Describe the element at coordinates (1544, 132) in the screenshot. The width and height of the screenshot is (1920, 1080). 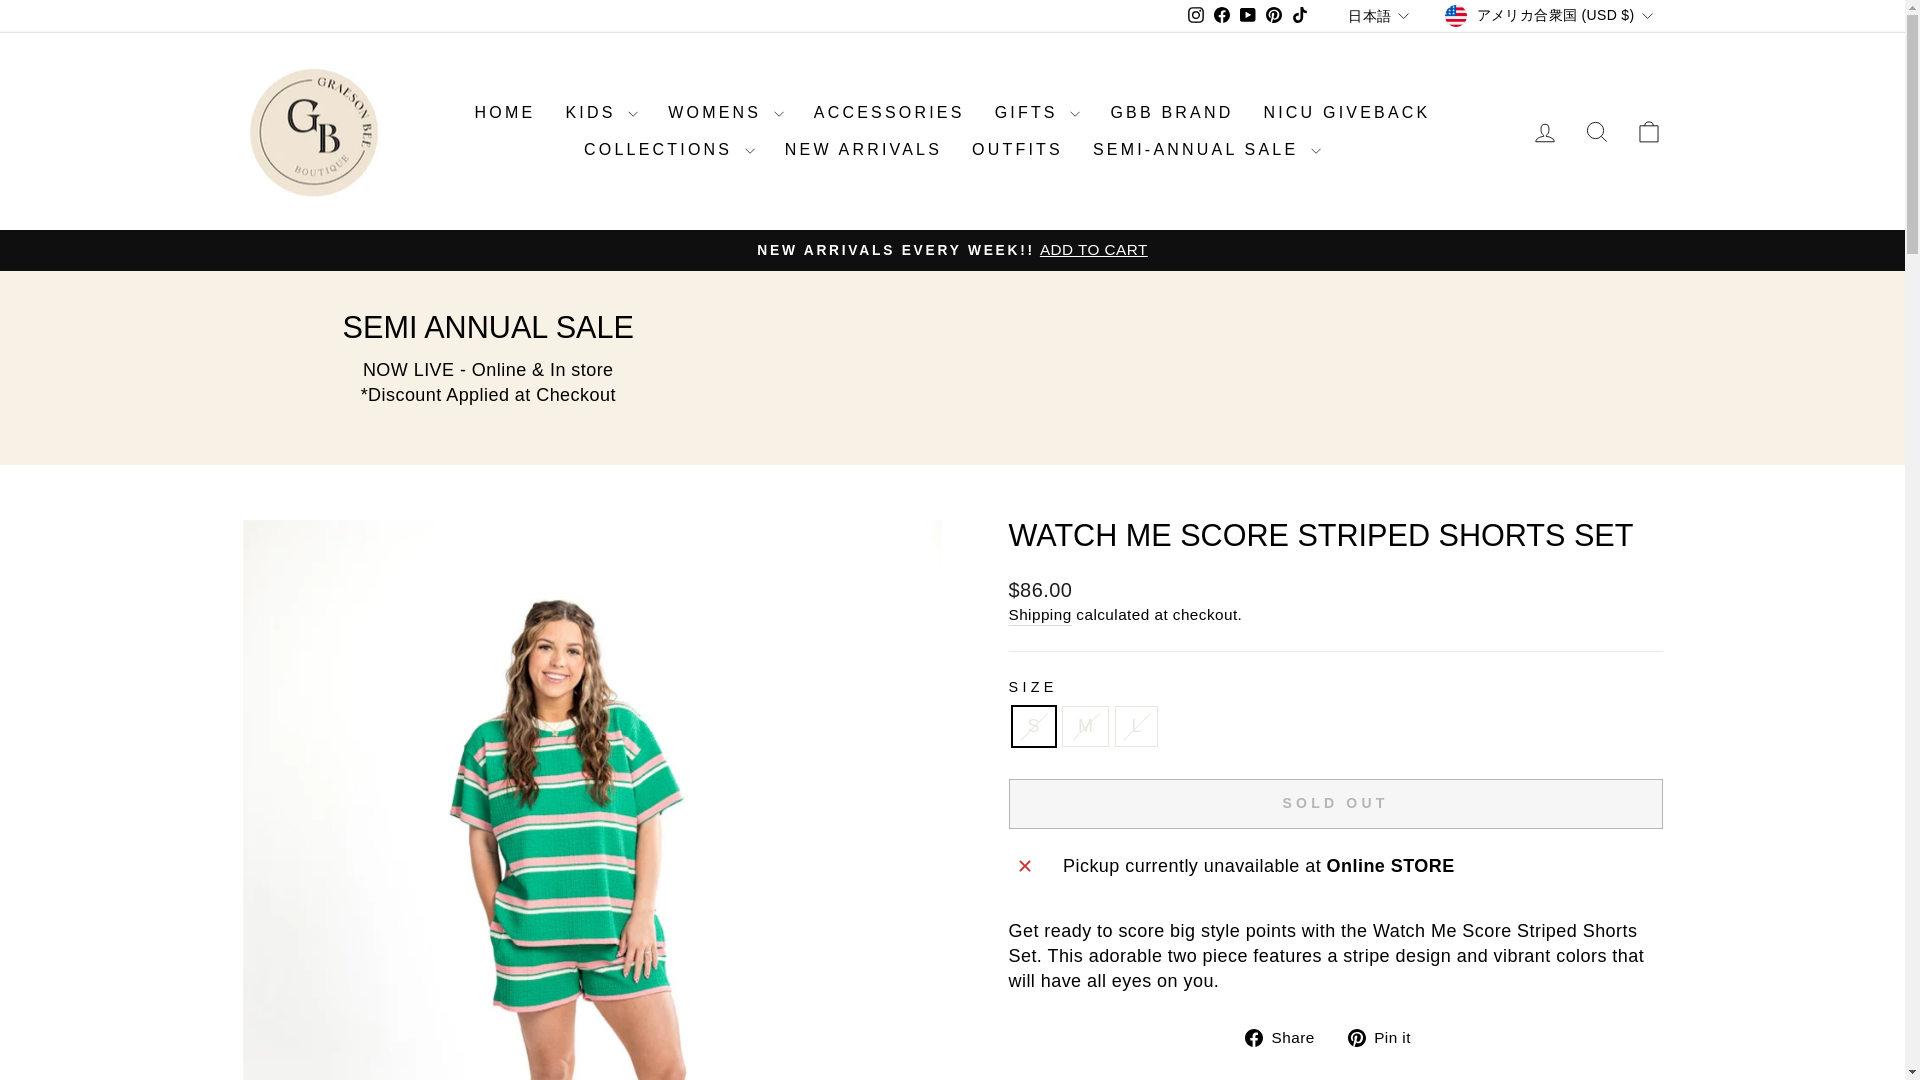
I see `ACCOUNT` at that location.